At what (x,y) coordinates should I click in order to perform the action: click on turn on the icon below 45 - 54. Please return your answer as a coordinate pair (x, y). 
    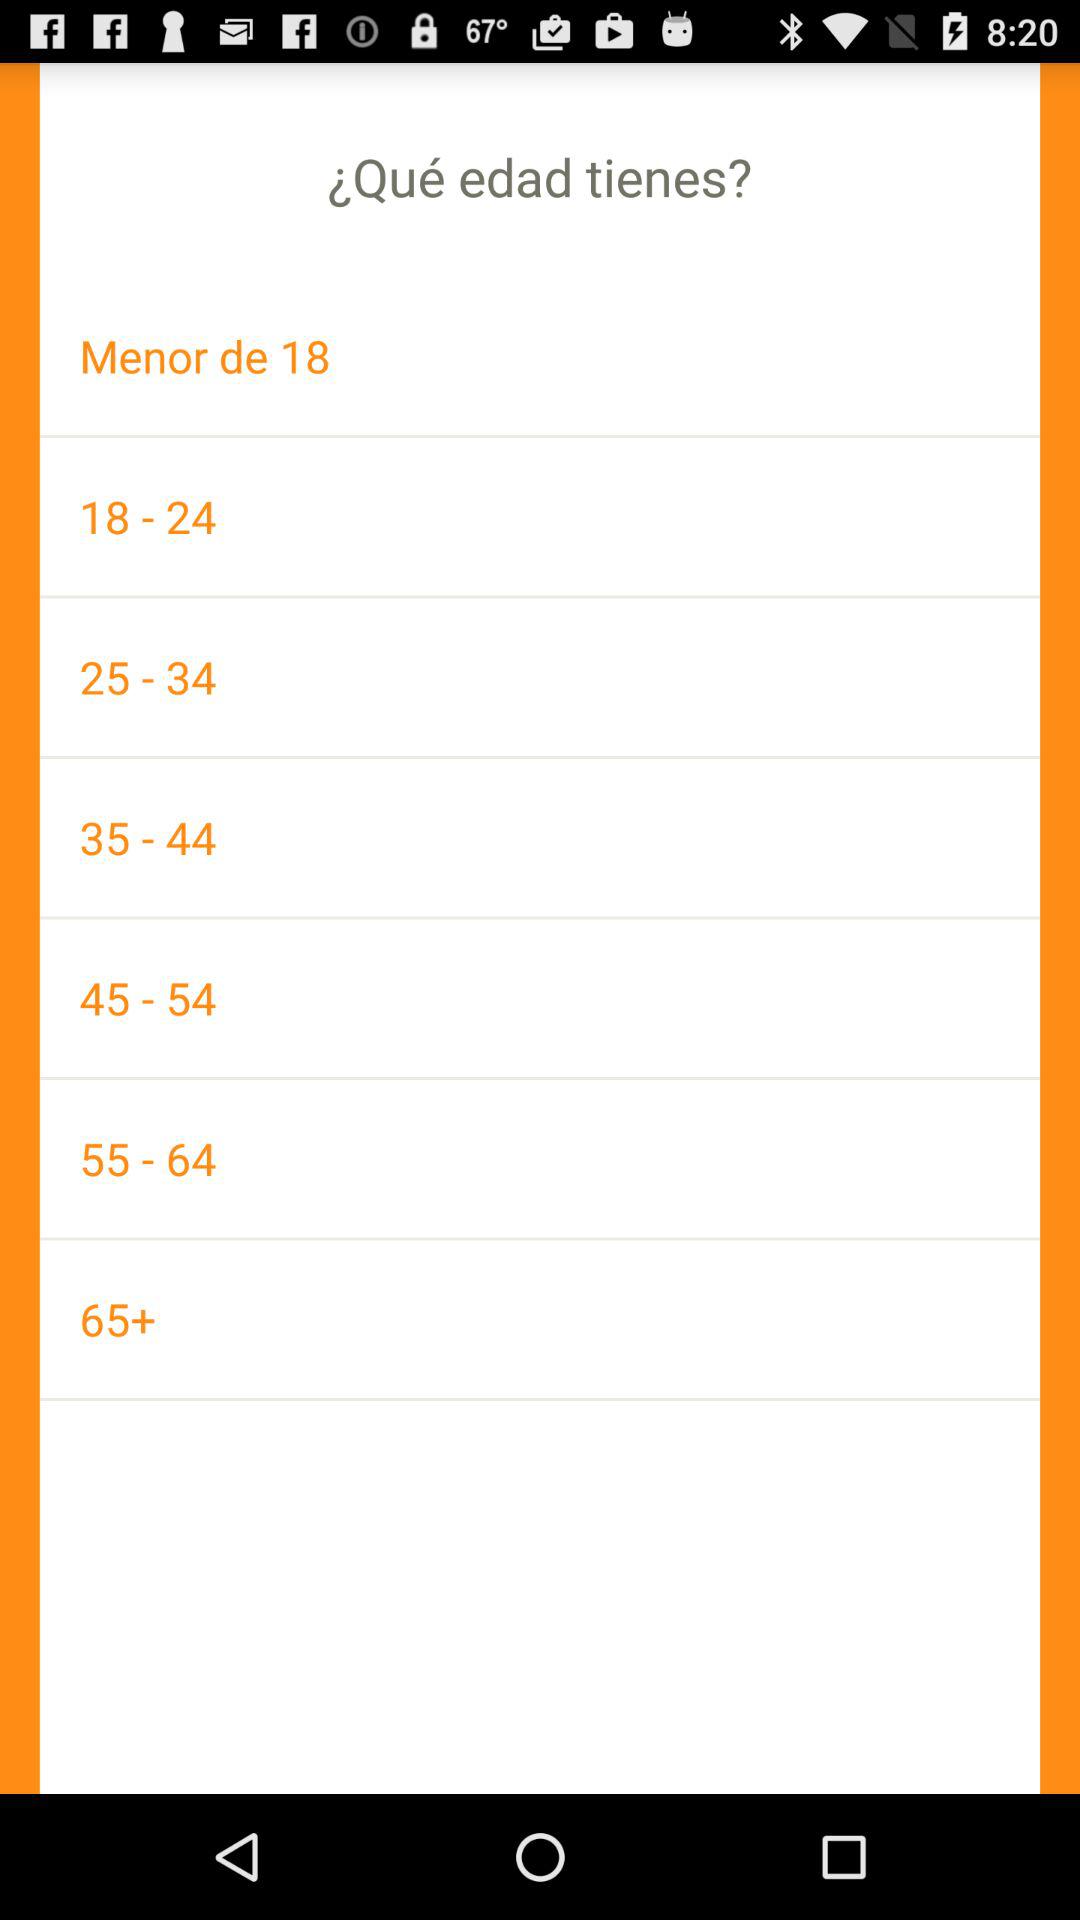
    Looking at the image, I should click on (540, 1158).